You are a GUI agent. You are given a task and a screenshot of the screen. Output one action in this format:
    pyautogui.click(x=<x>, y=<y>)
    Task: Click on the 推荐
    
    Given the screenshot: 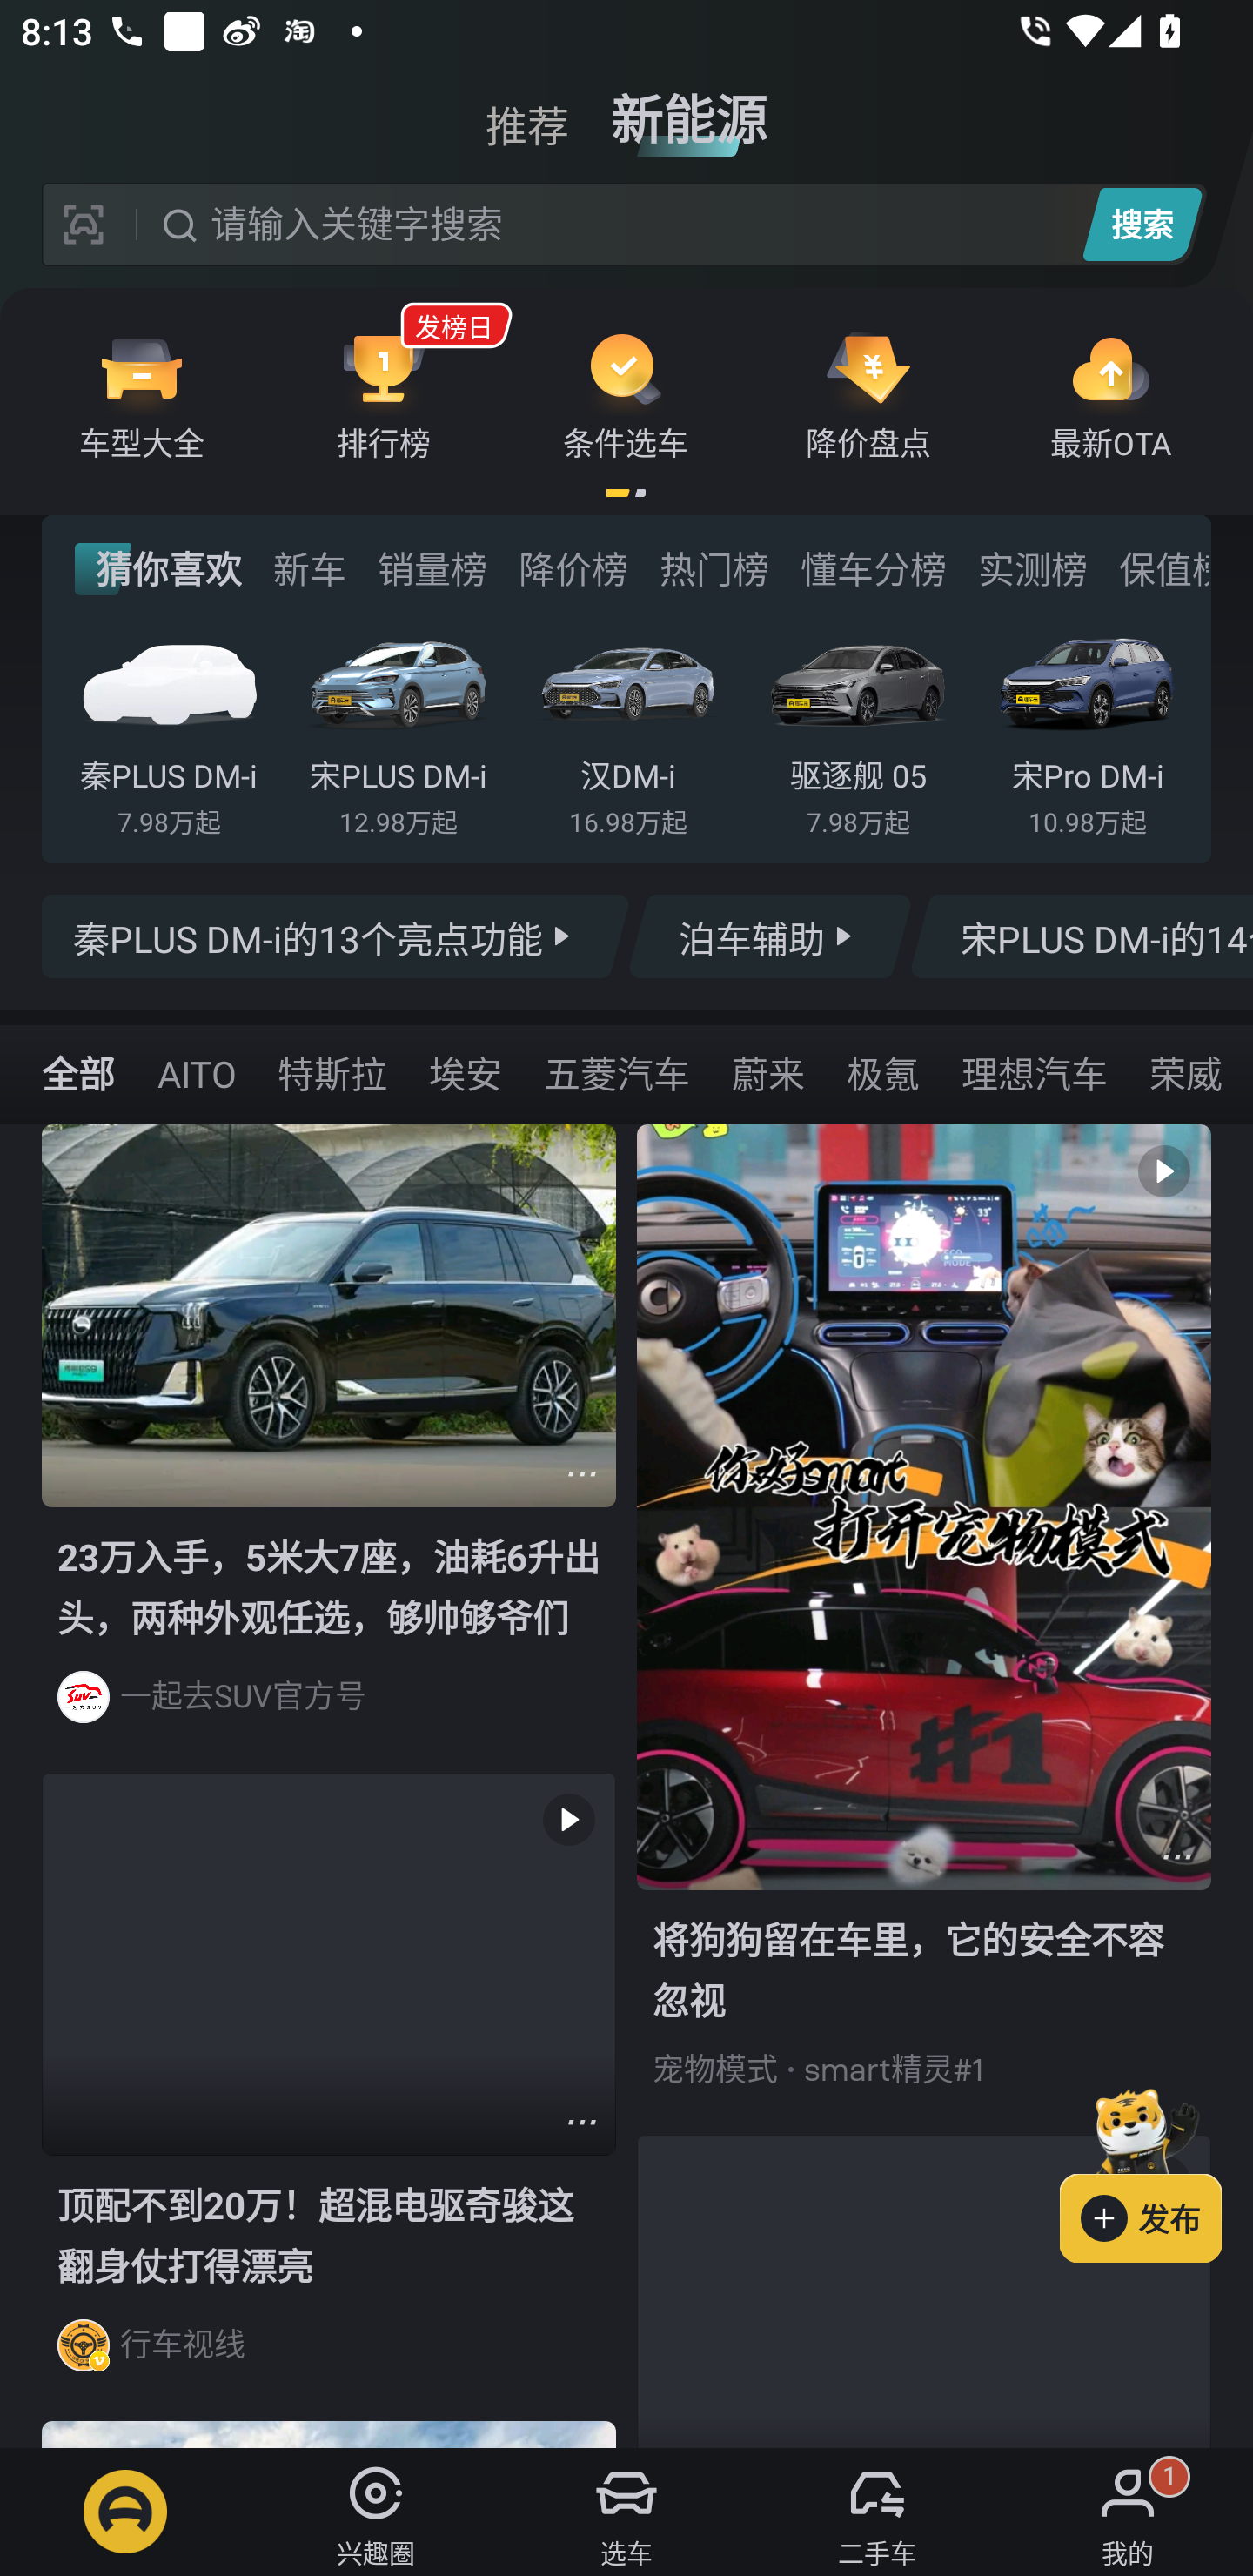 What is the action you would take?
    pyautogui.click(x=527, y=108)
    